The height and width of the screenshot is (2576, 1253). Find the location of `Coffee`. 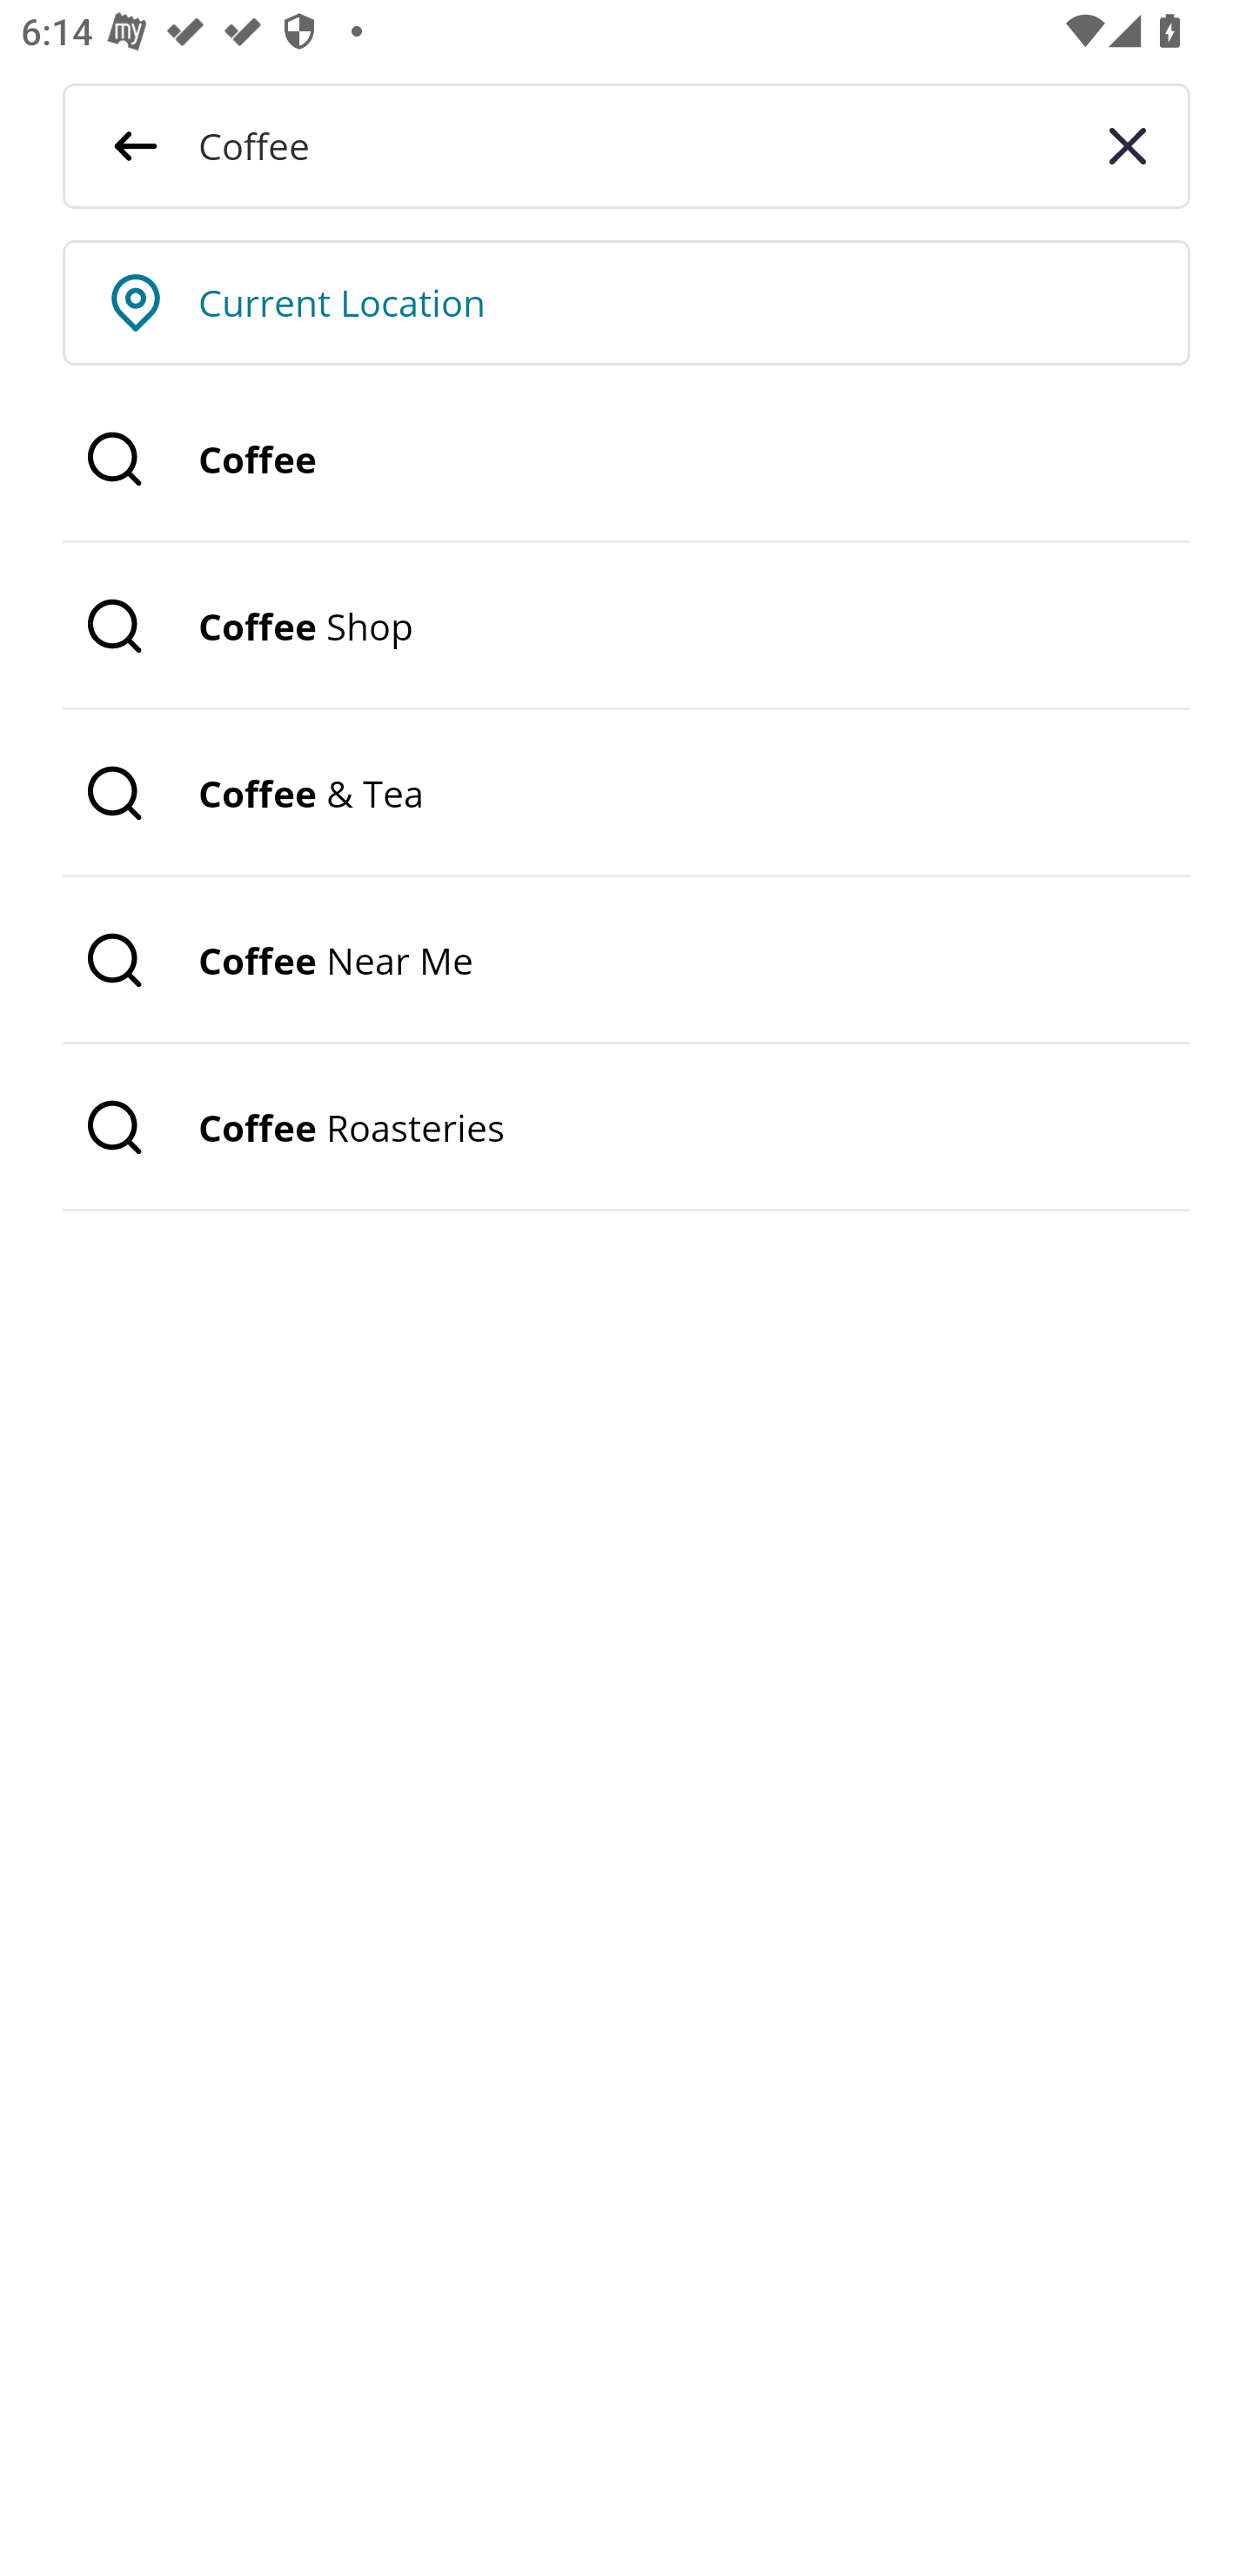

Coffee is located at coordinates (626, 460).